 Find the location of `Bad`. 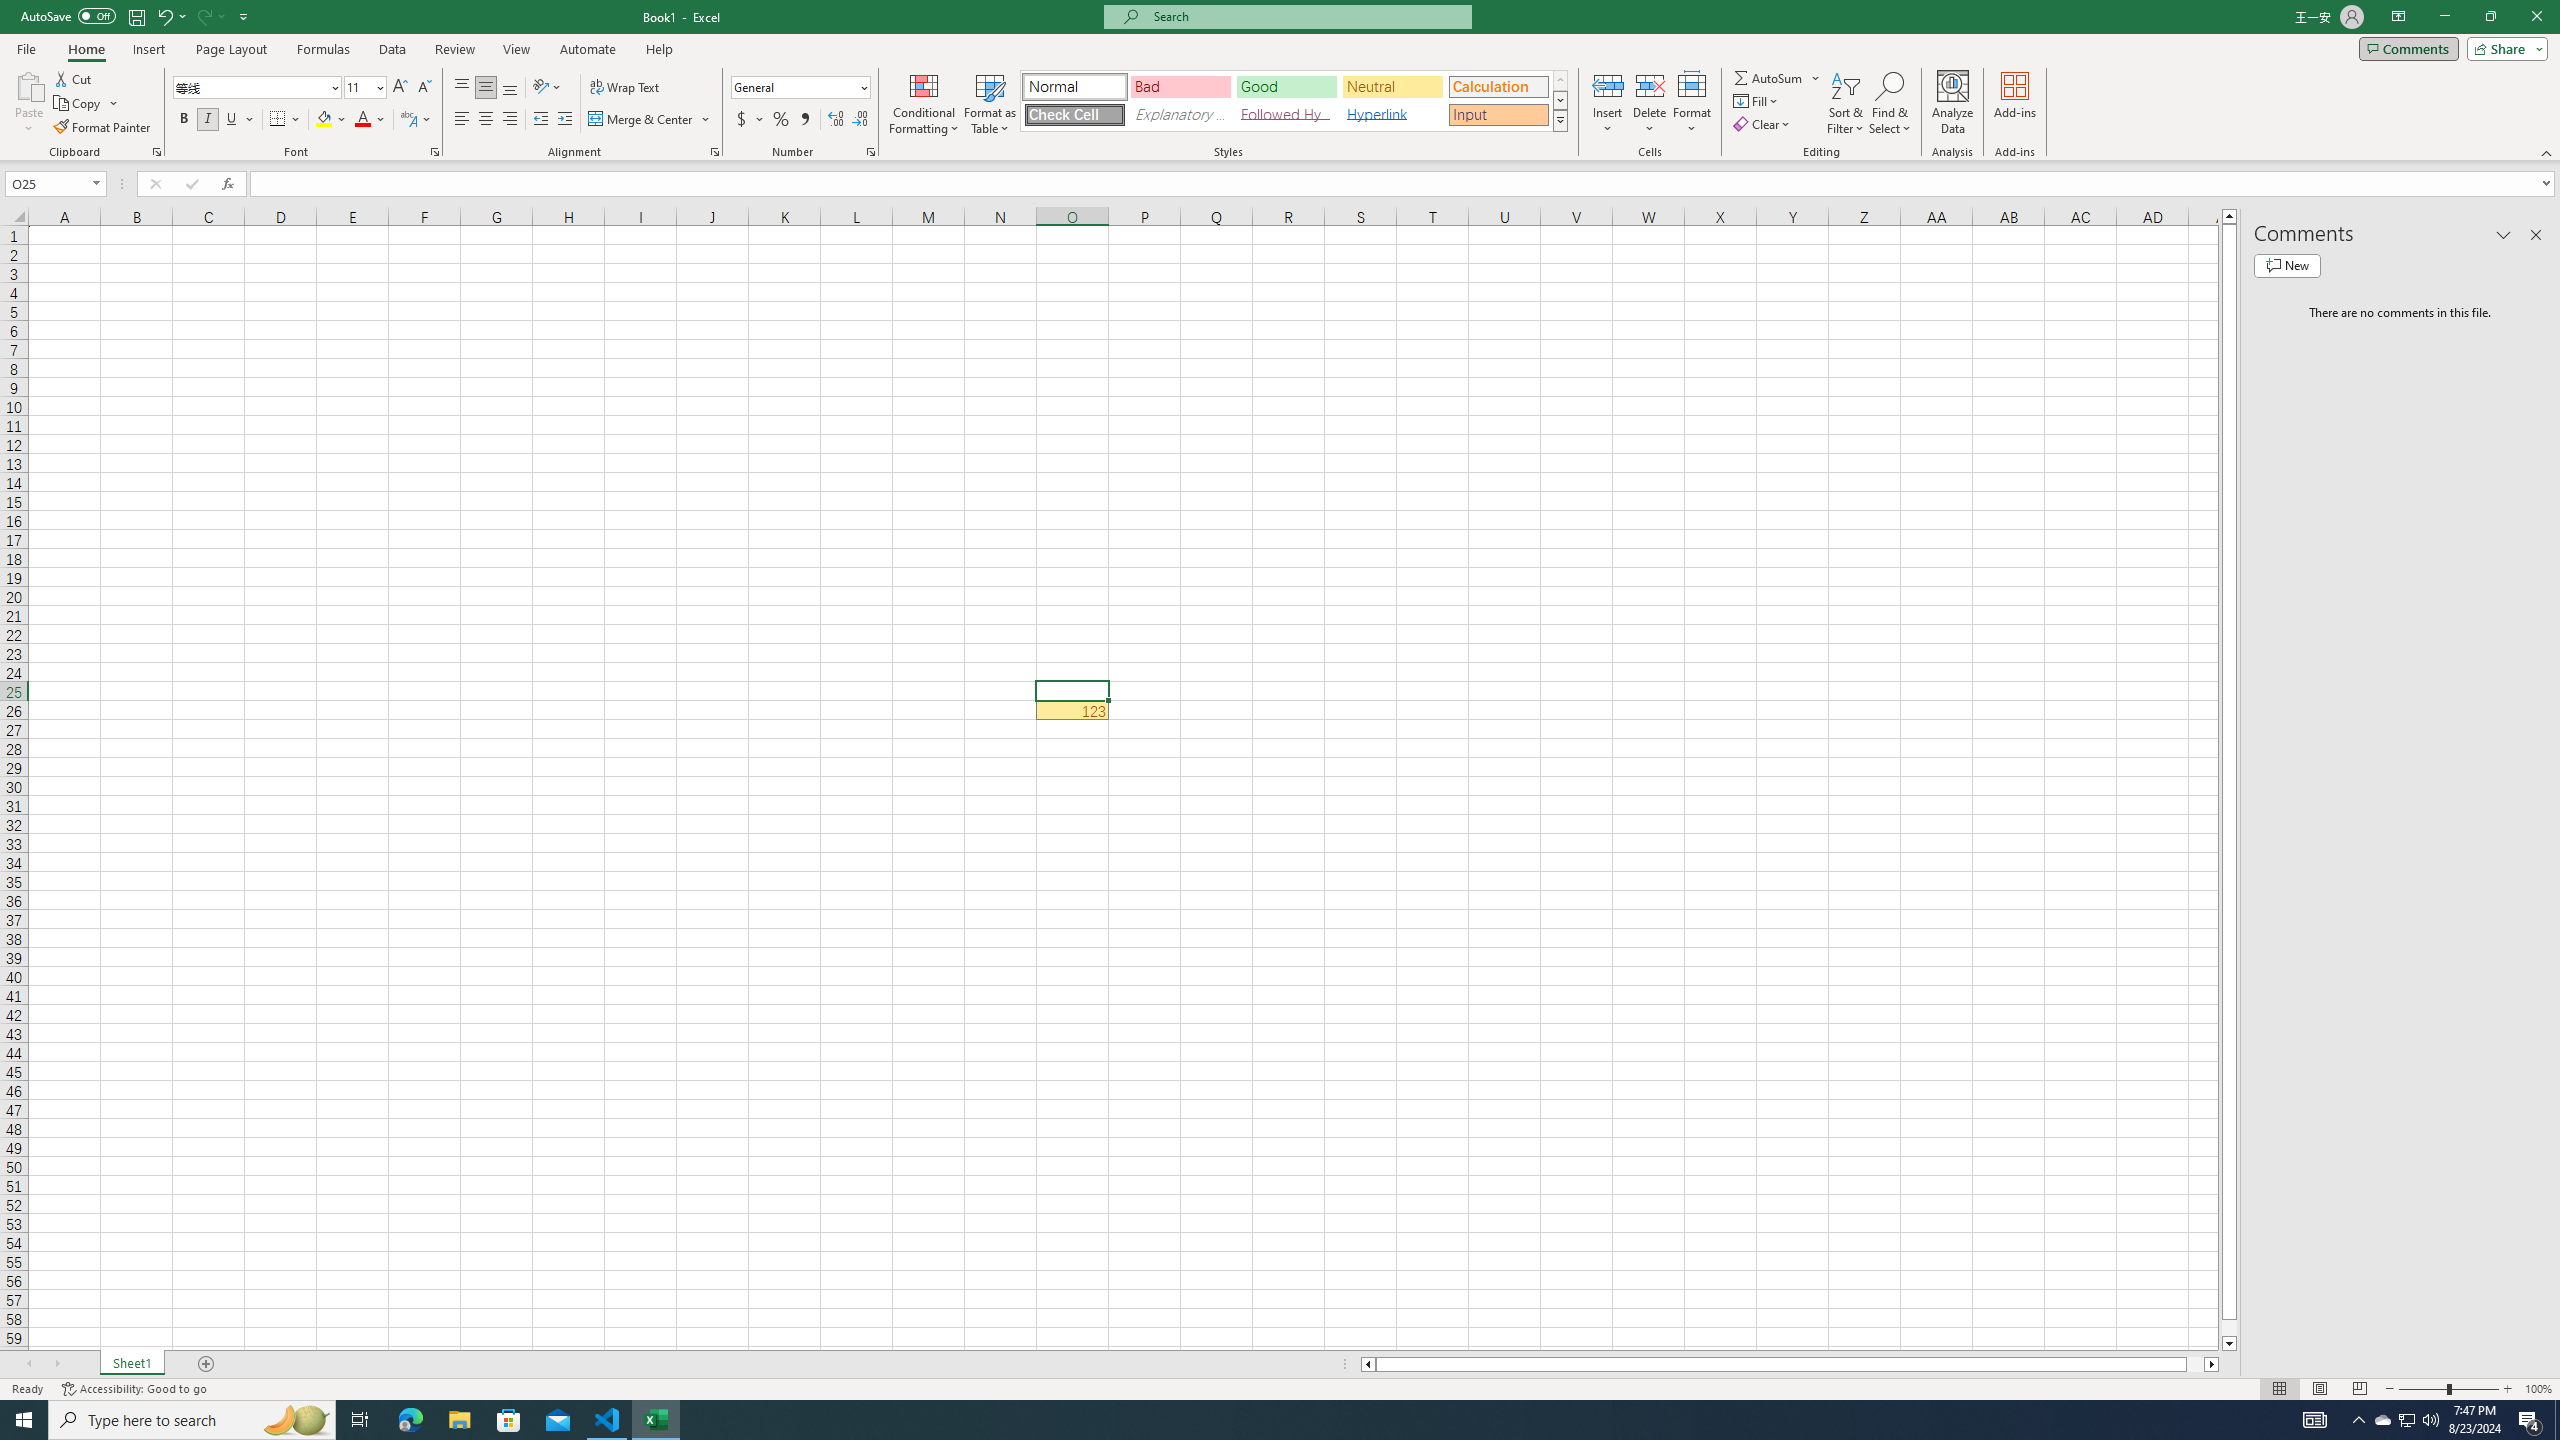

Bad is located at coordinates (1180, 86).